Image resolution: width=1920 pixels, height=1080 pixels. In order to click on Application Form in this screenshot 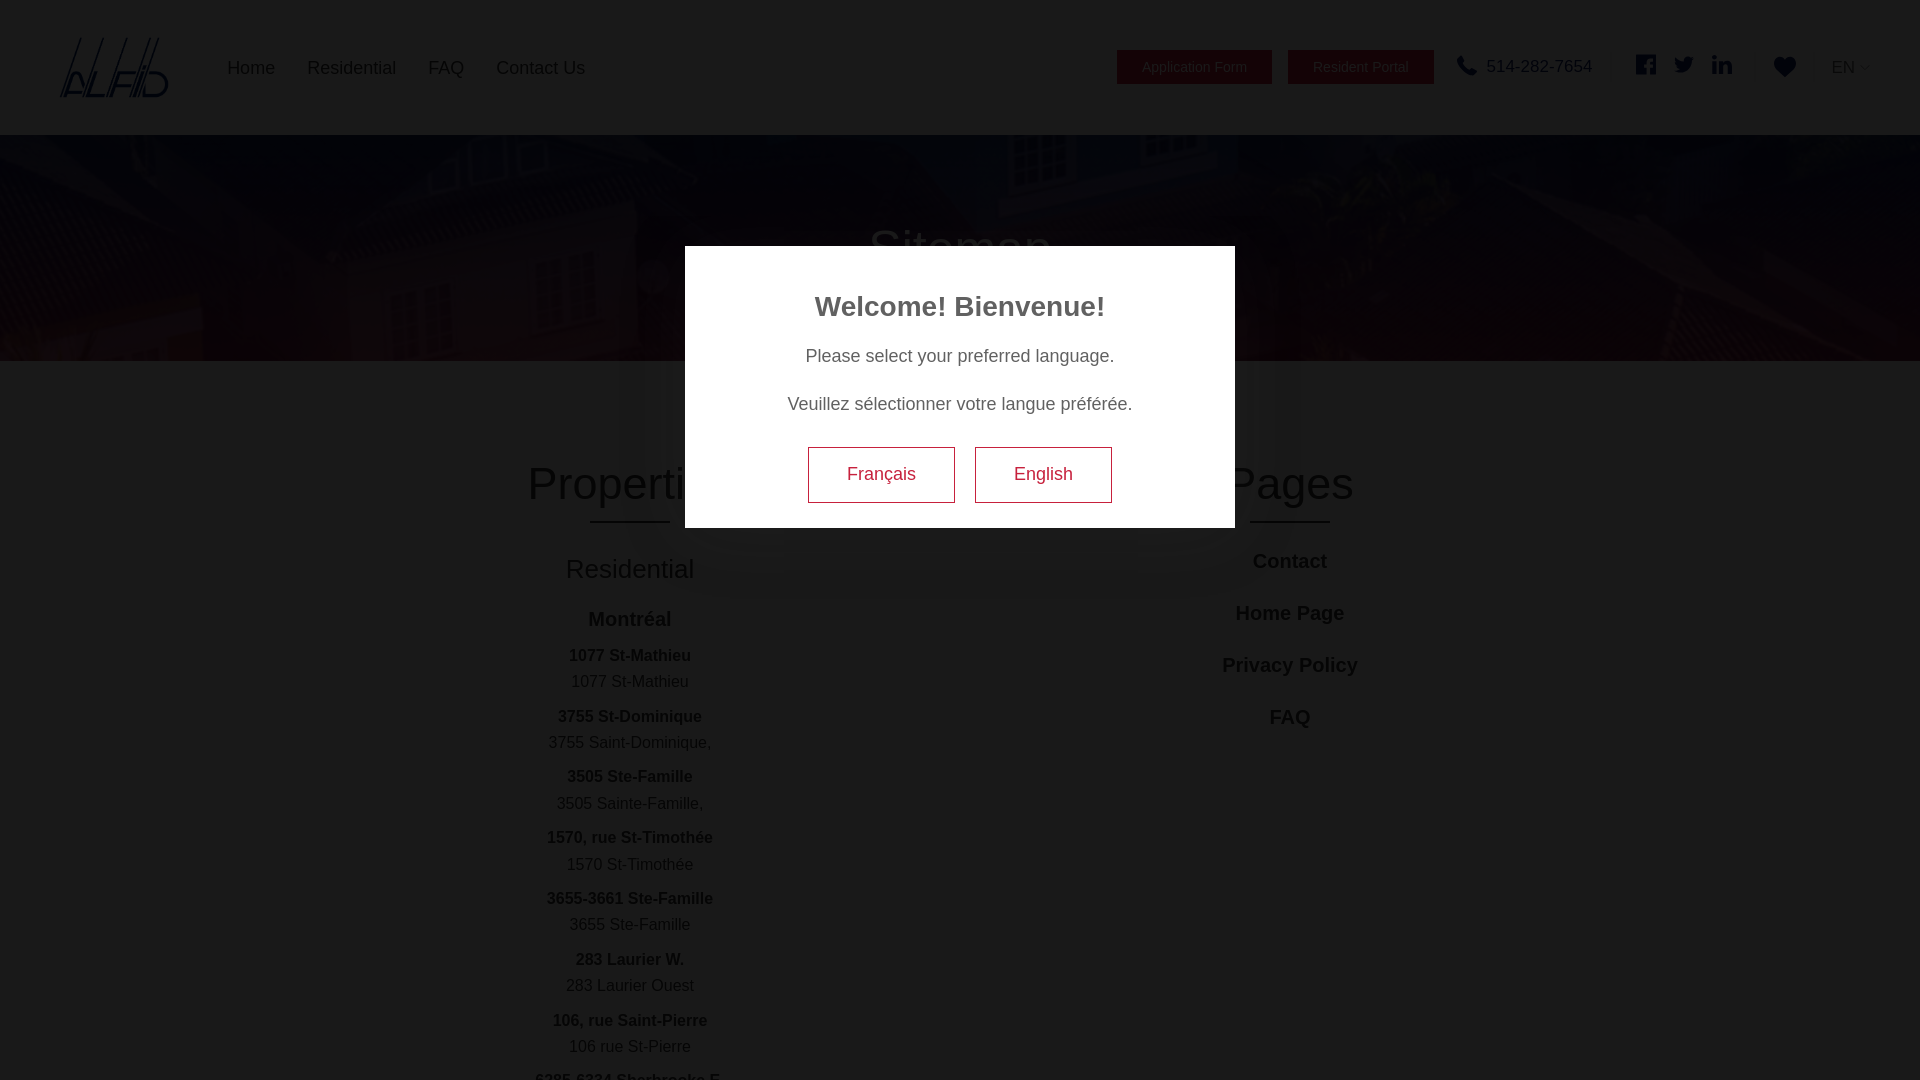, I will do `click(1194, 67)`.